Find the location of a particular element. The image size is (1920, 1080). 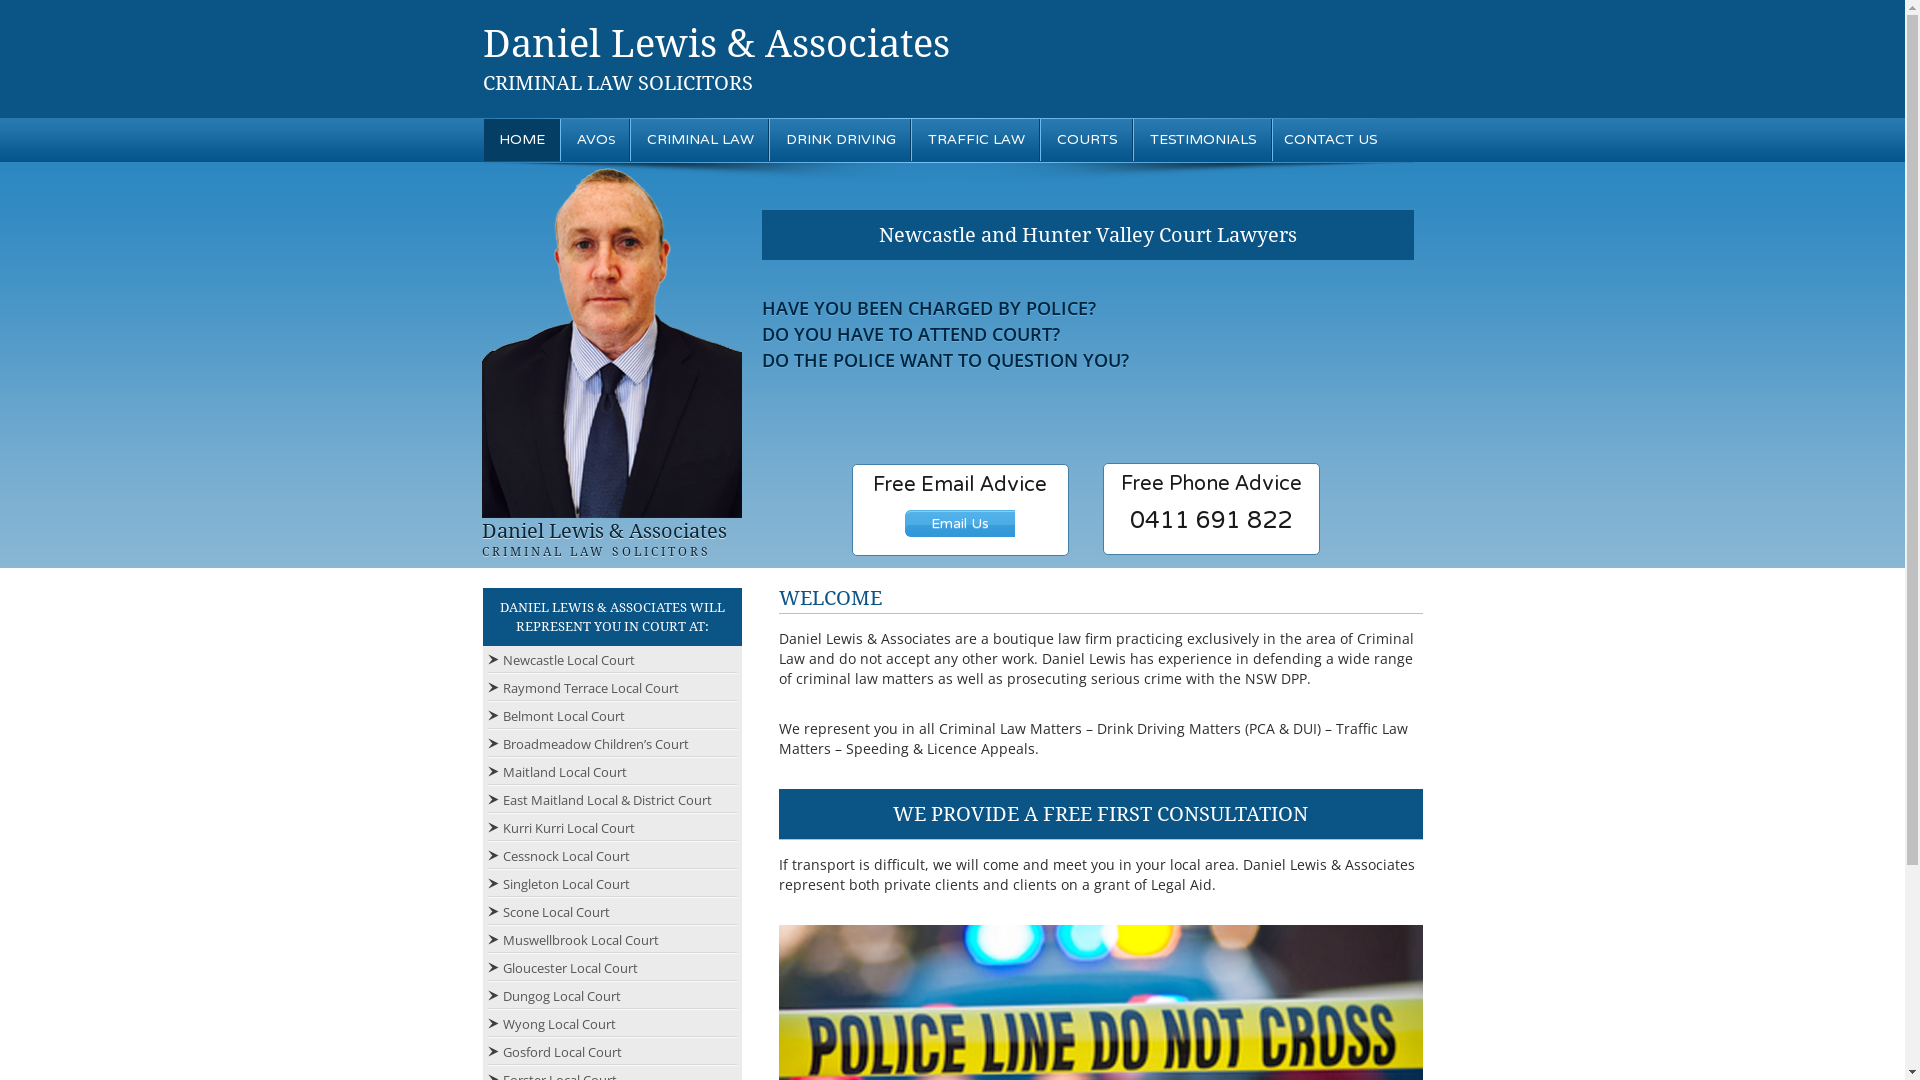

AVOS is located at coordinates (596, 140).